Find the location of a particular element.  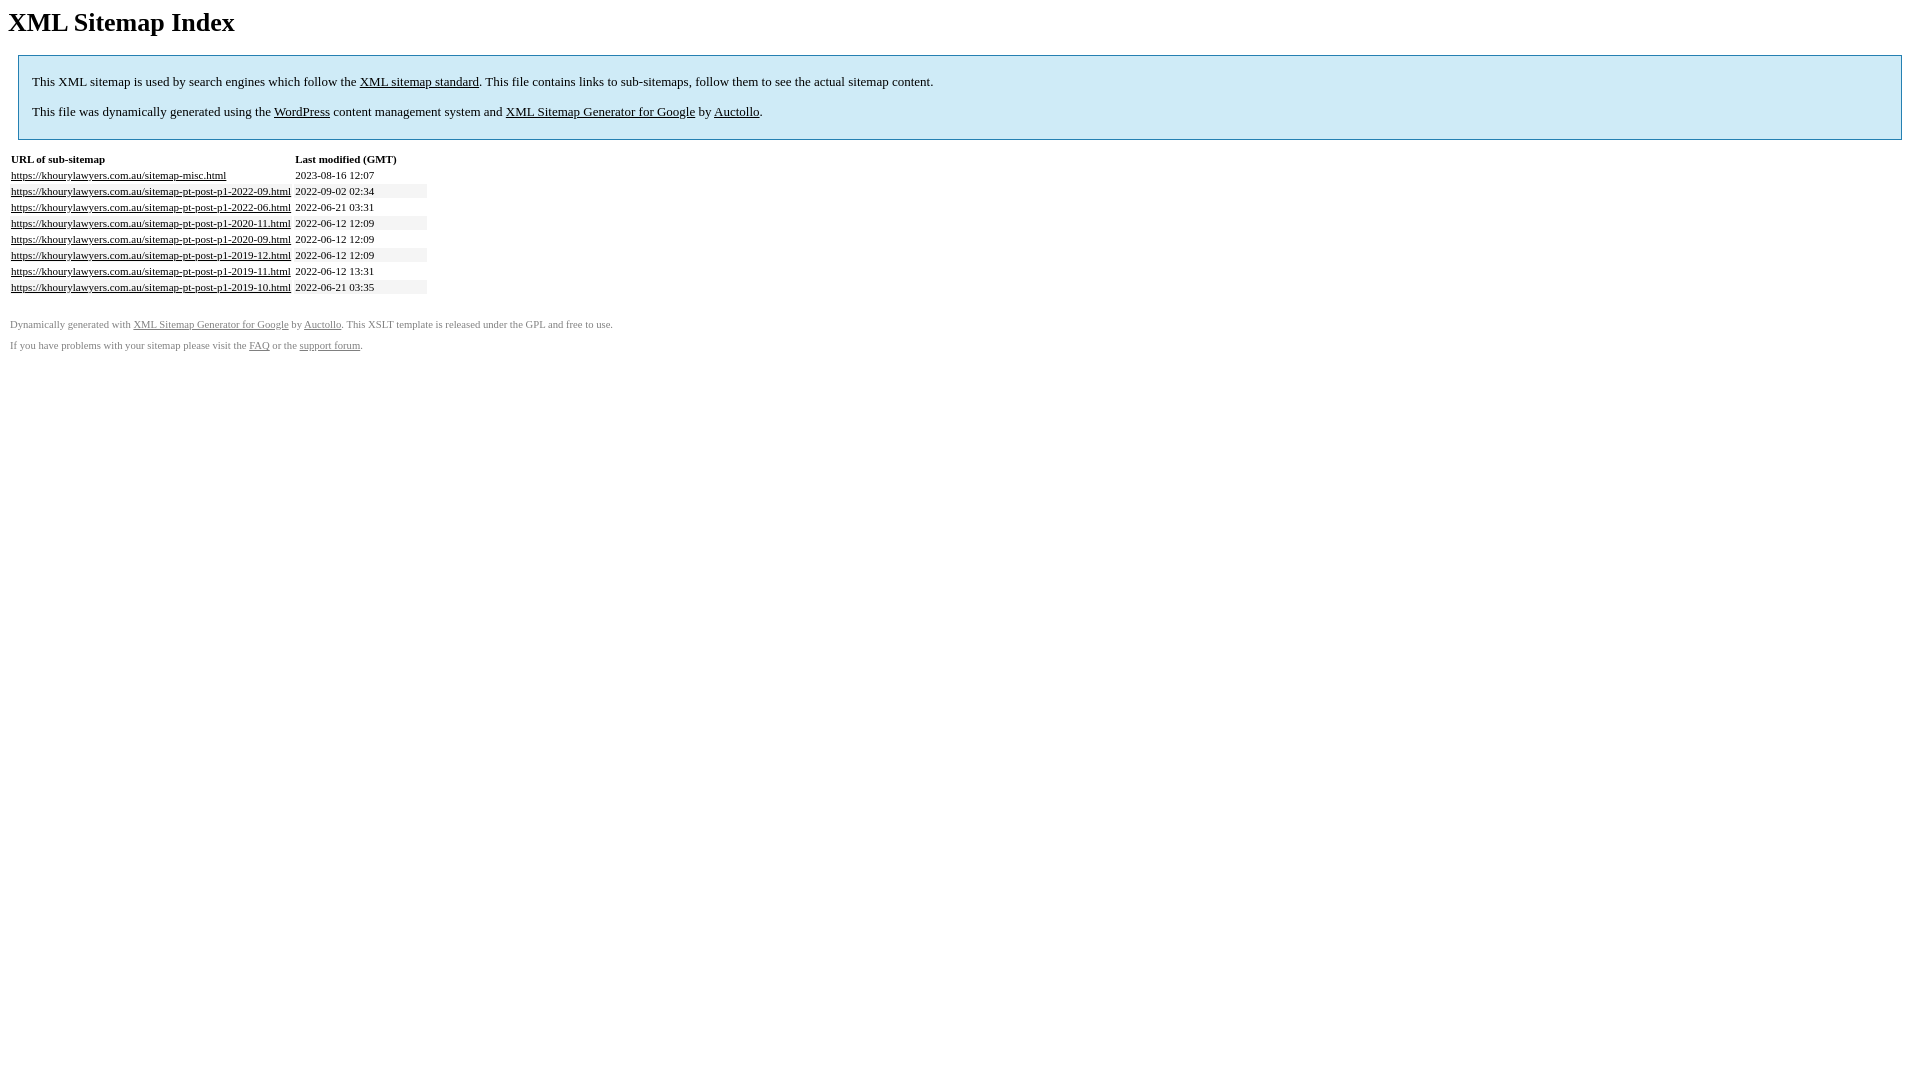

Auctollo is located at coordinates (737, 112).